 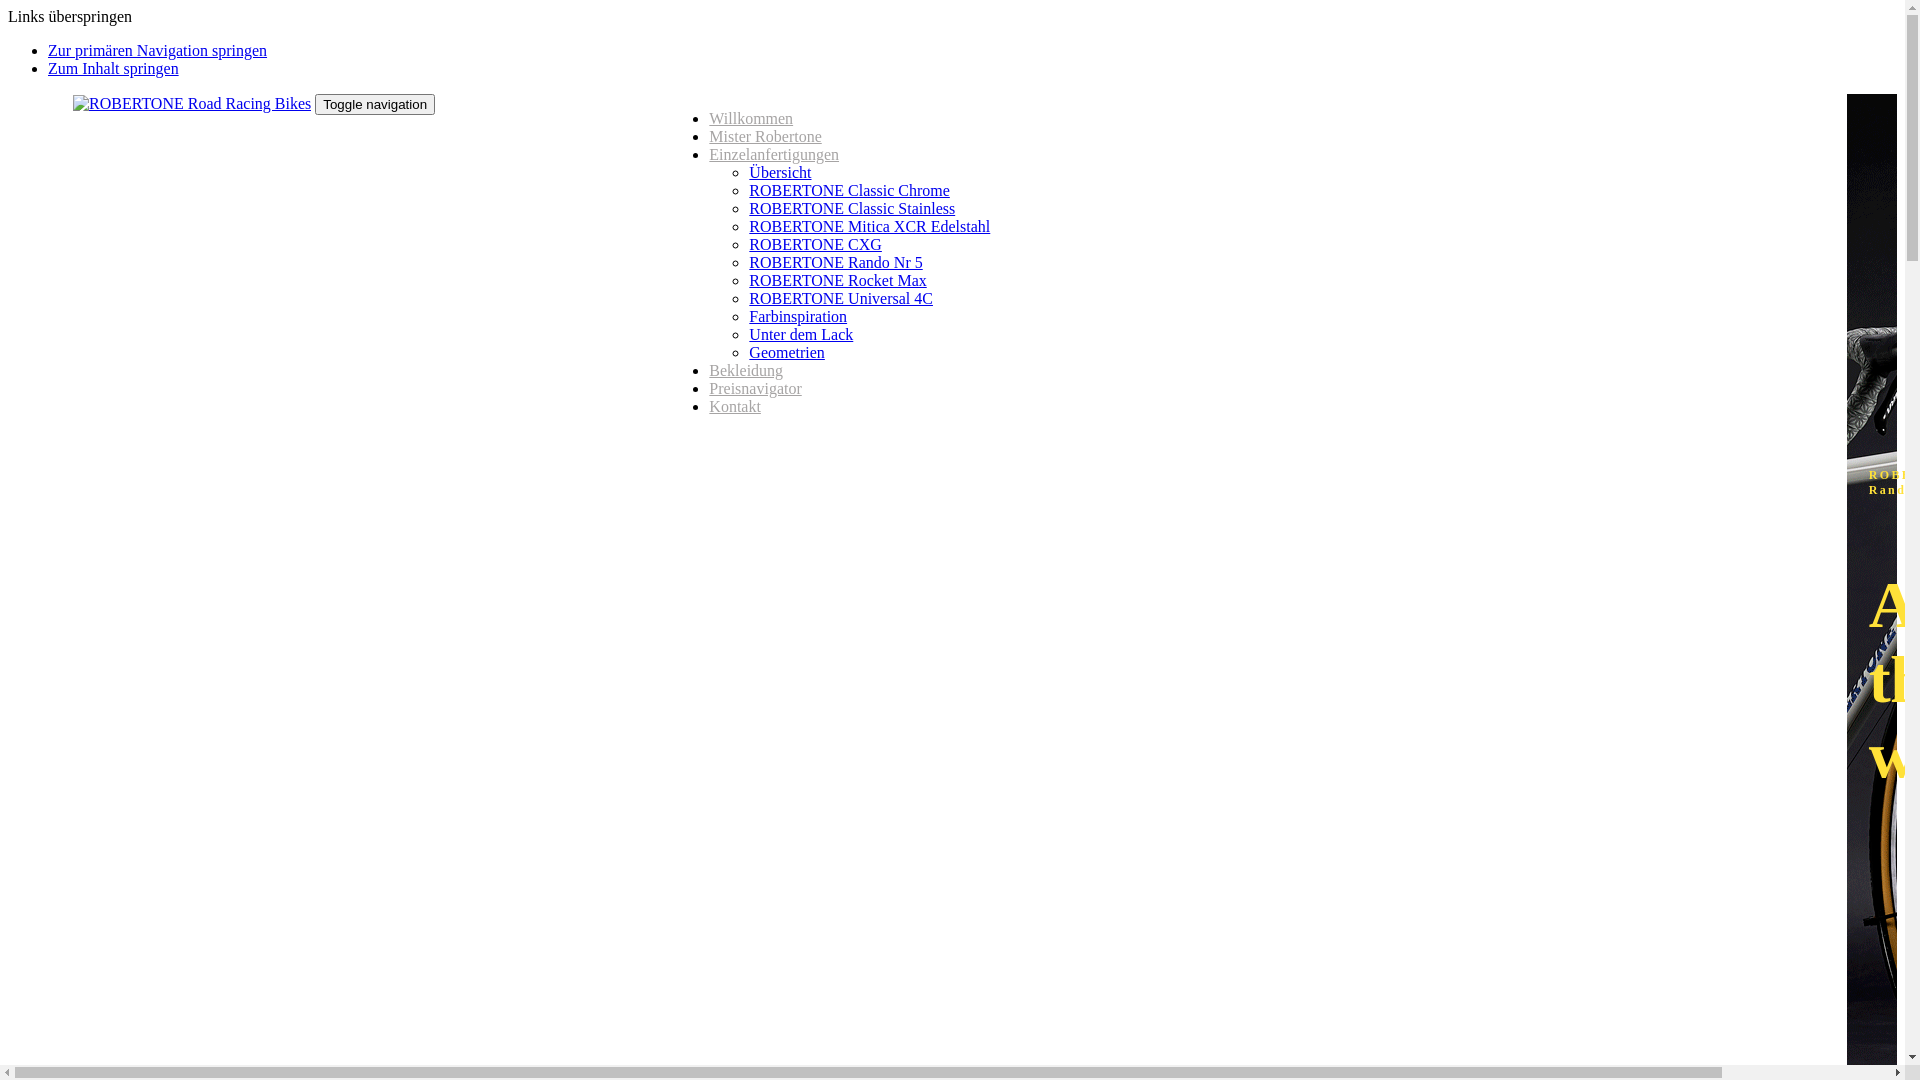 I want to click on ROBERTONE Classic Stainless, so click(x=852, y=208).